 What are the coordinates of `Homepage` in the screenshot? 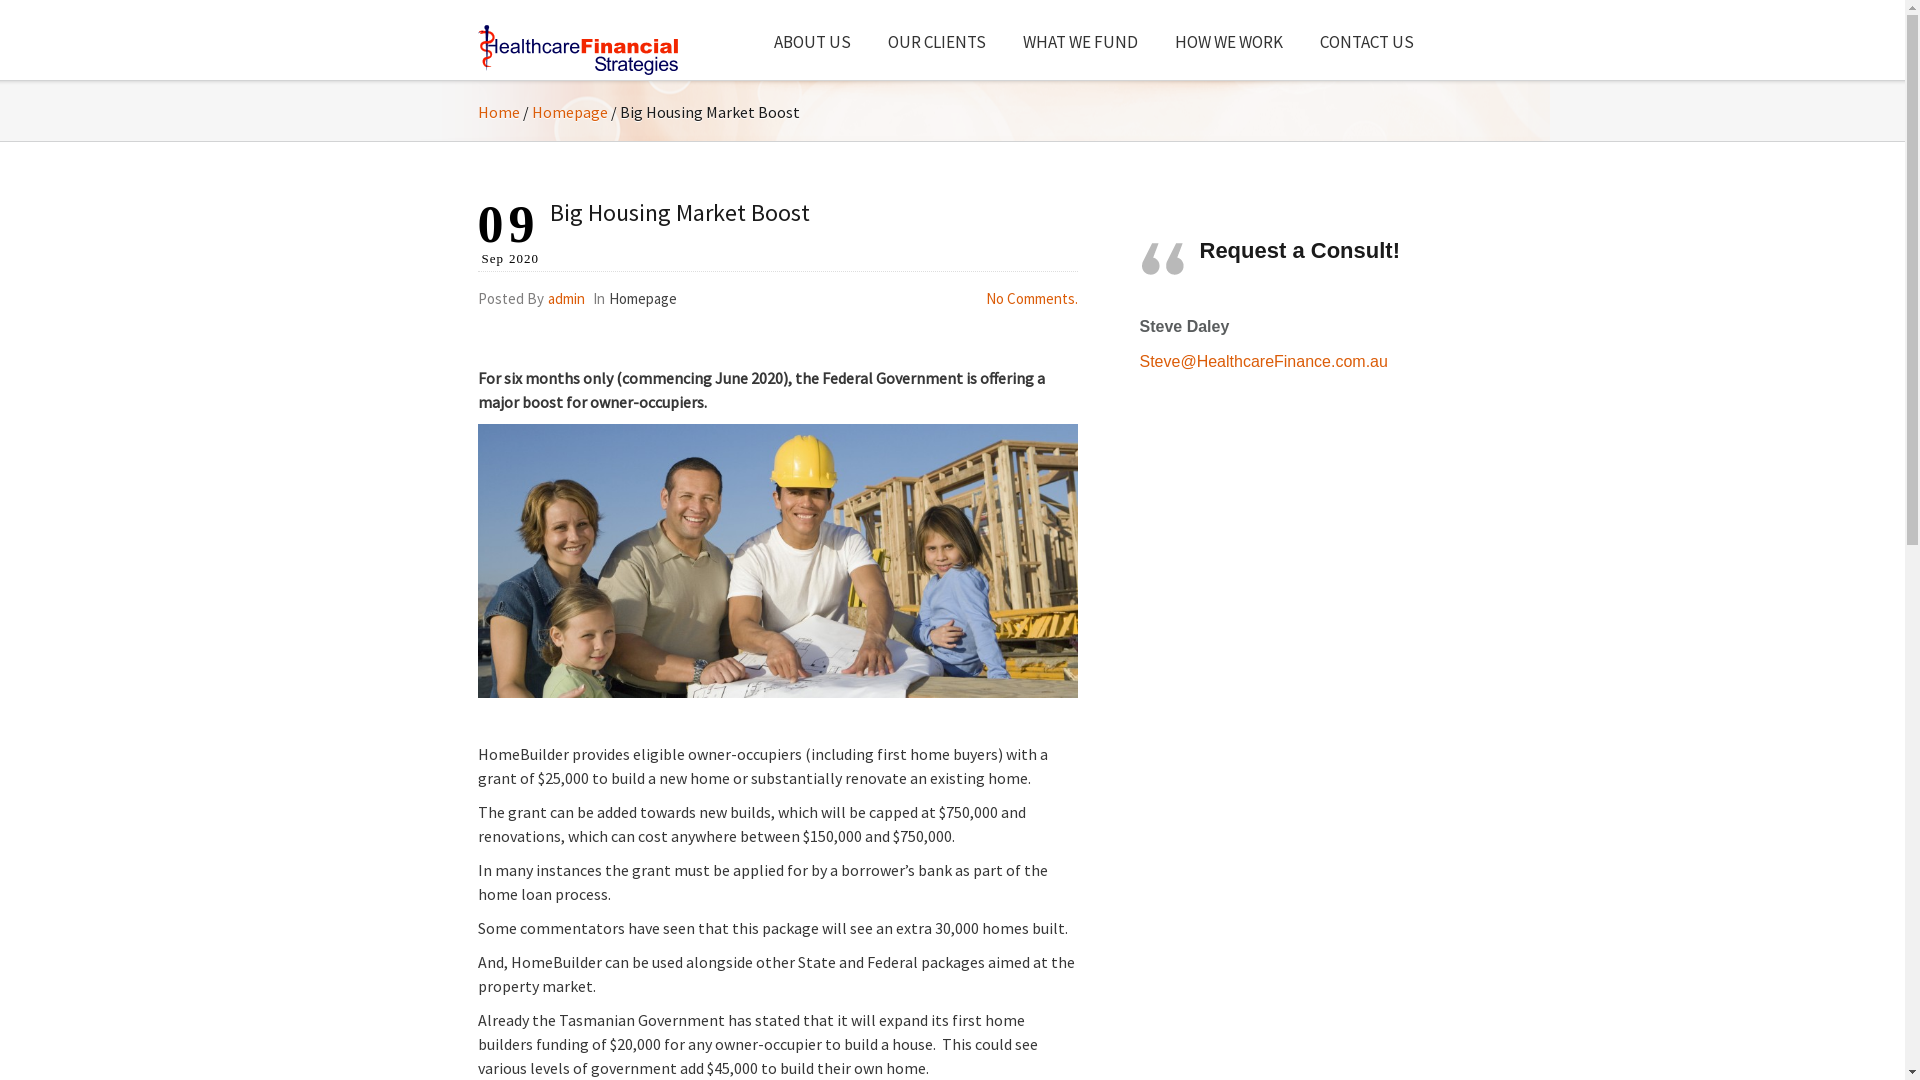 It's located at (570, 112).